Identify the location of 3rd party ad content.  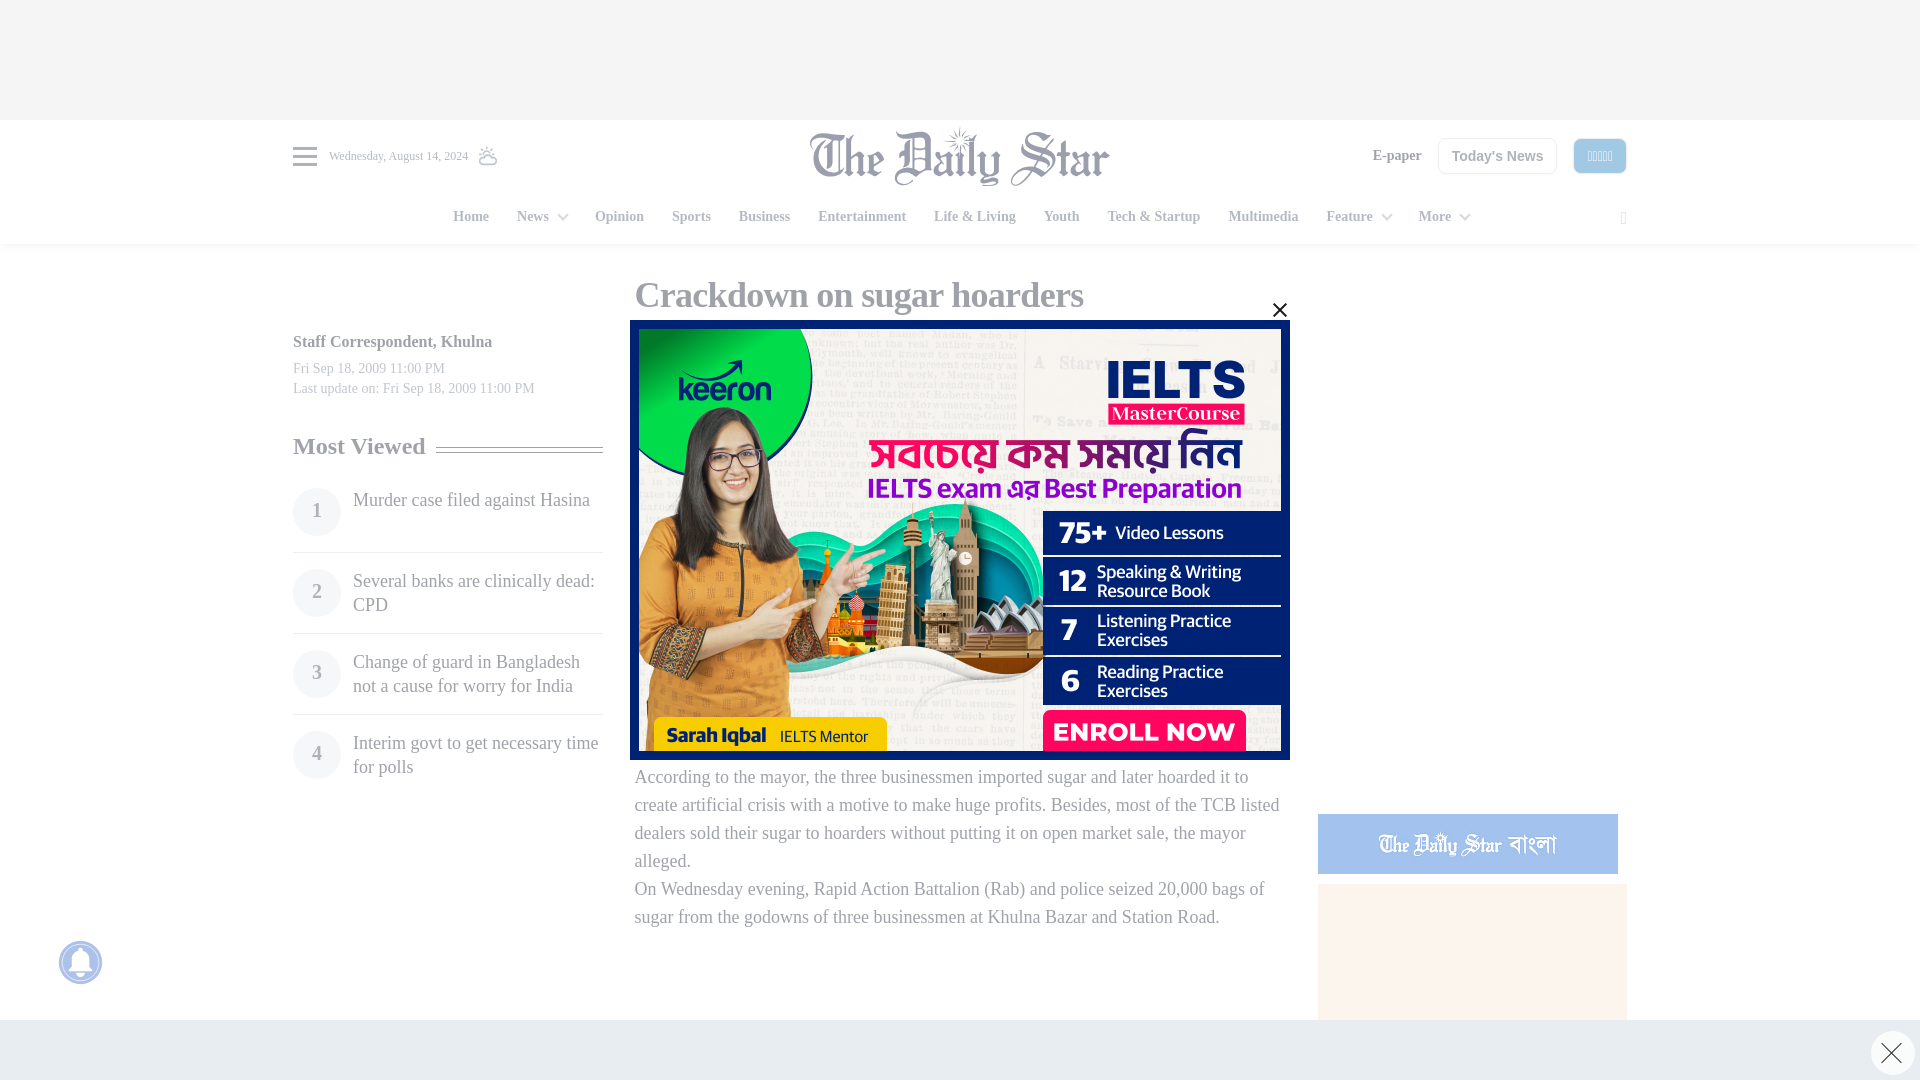
(1472, 668).